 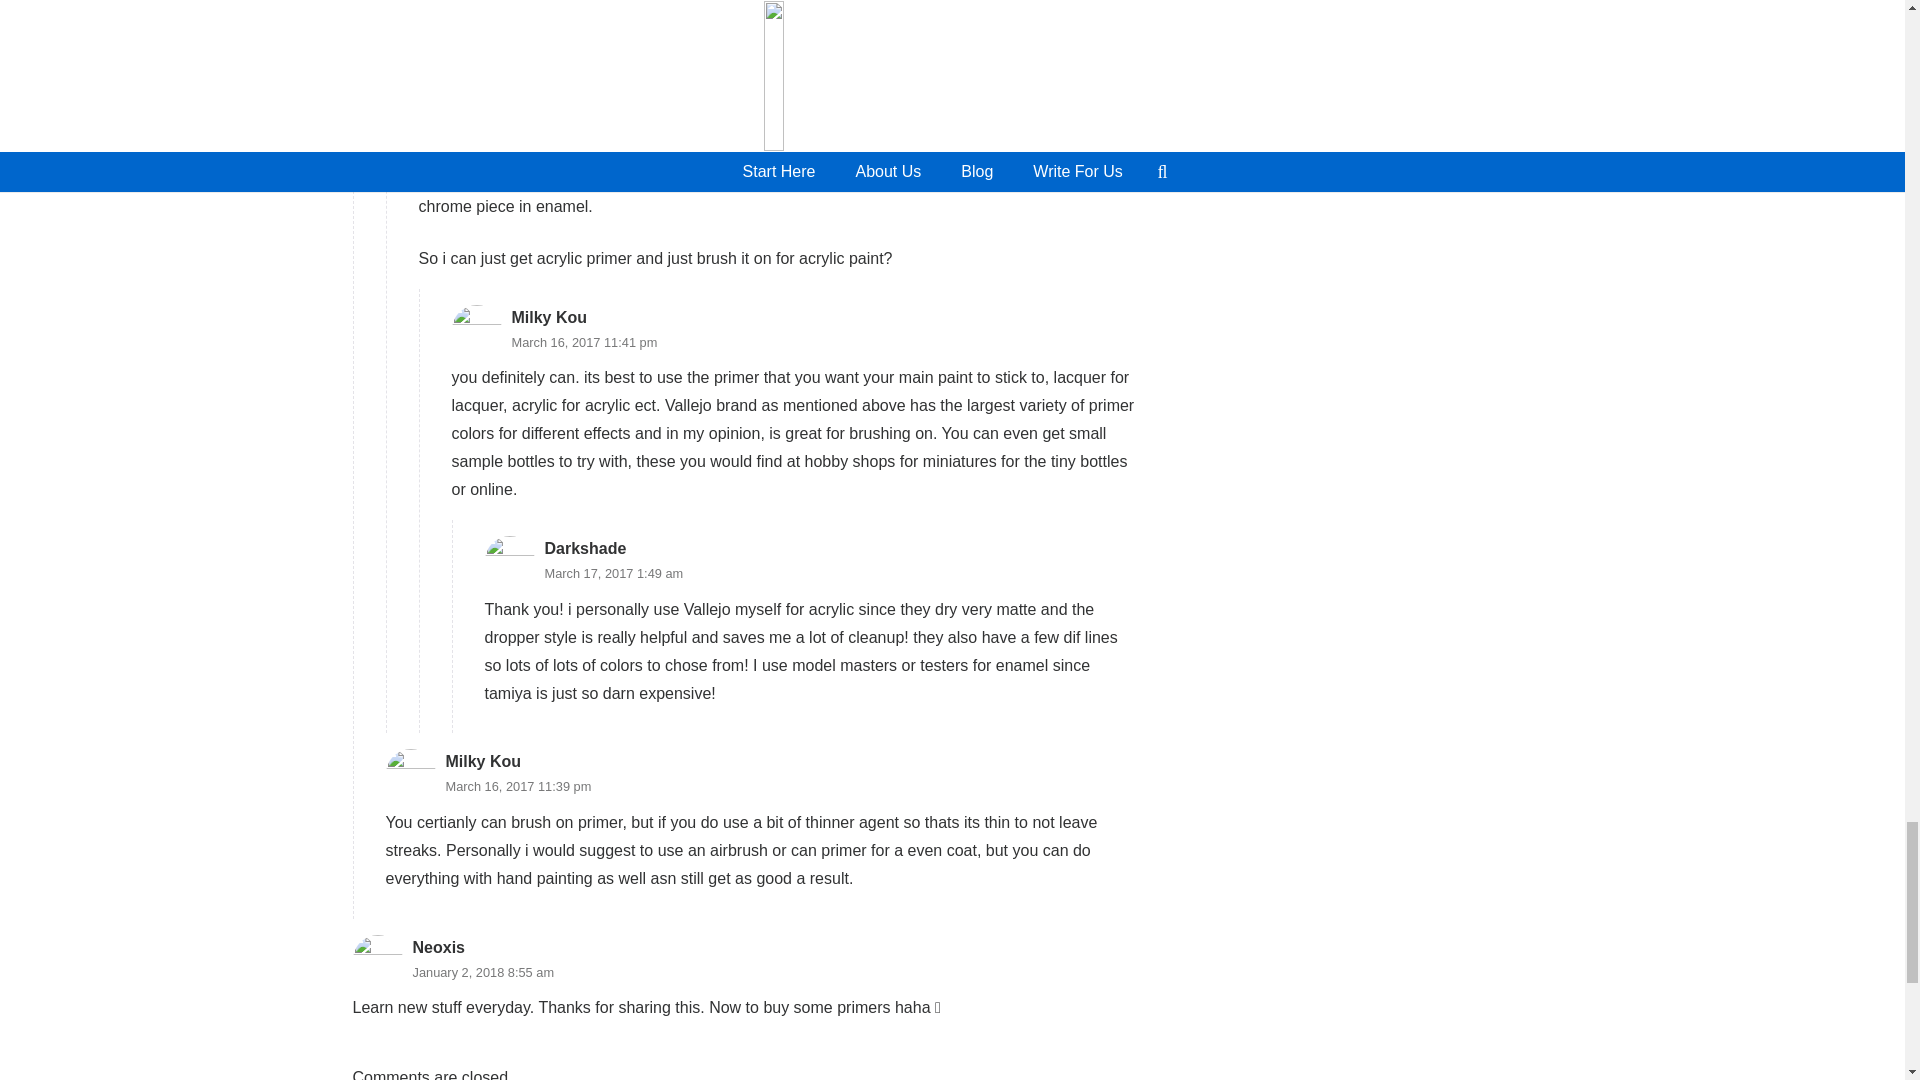 I want to click on March 16, 2017 11:39 pm, so click(x=518, y=786).